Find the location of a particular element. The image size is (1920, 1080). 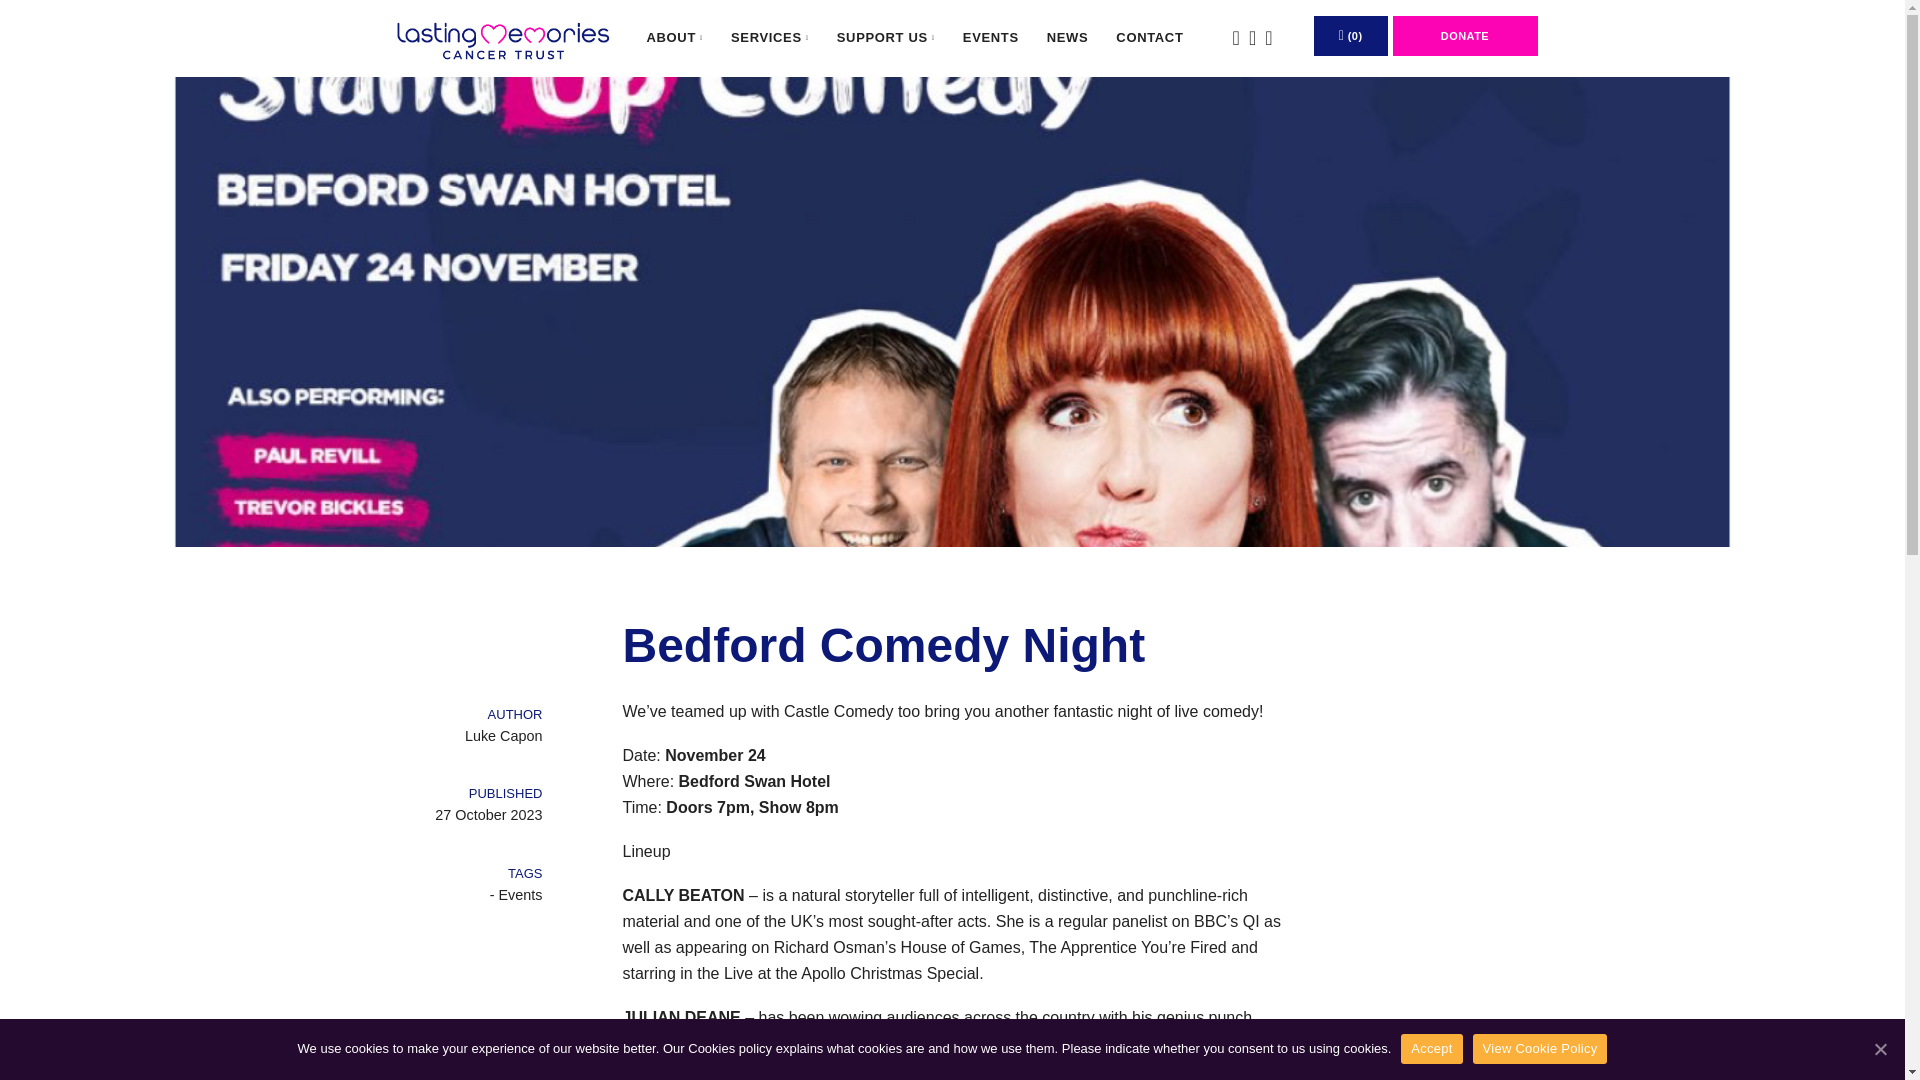

SUPPORT US is located at coordinates (886, 38).